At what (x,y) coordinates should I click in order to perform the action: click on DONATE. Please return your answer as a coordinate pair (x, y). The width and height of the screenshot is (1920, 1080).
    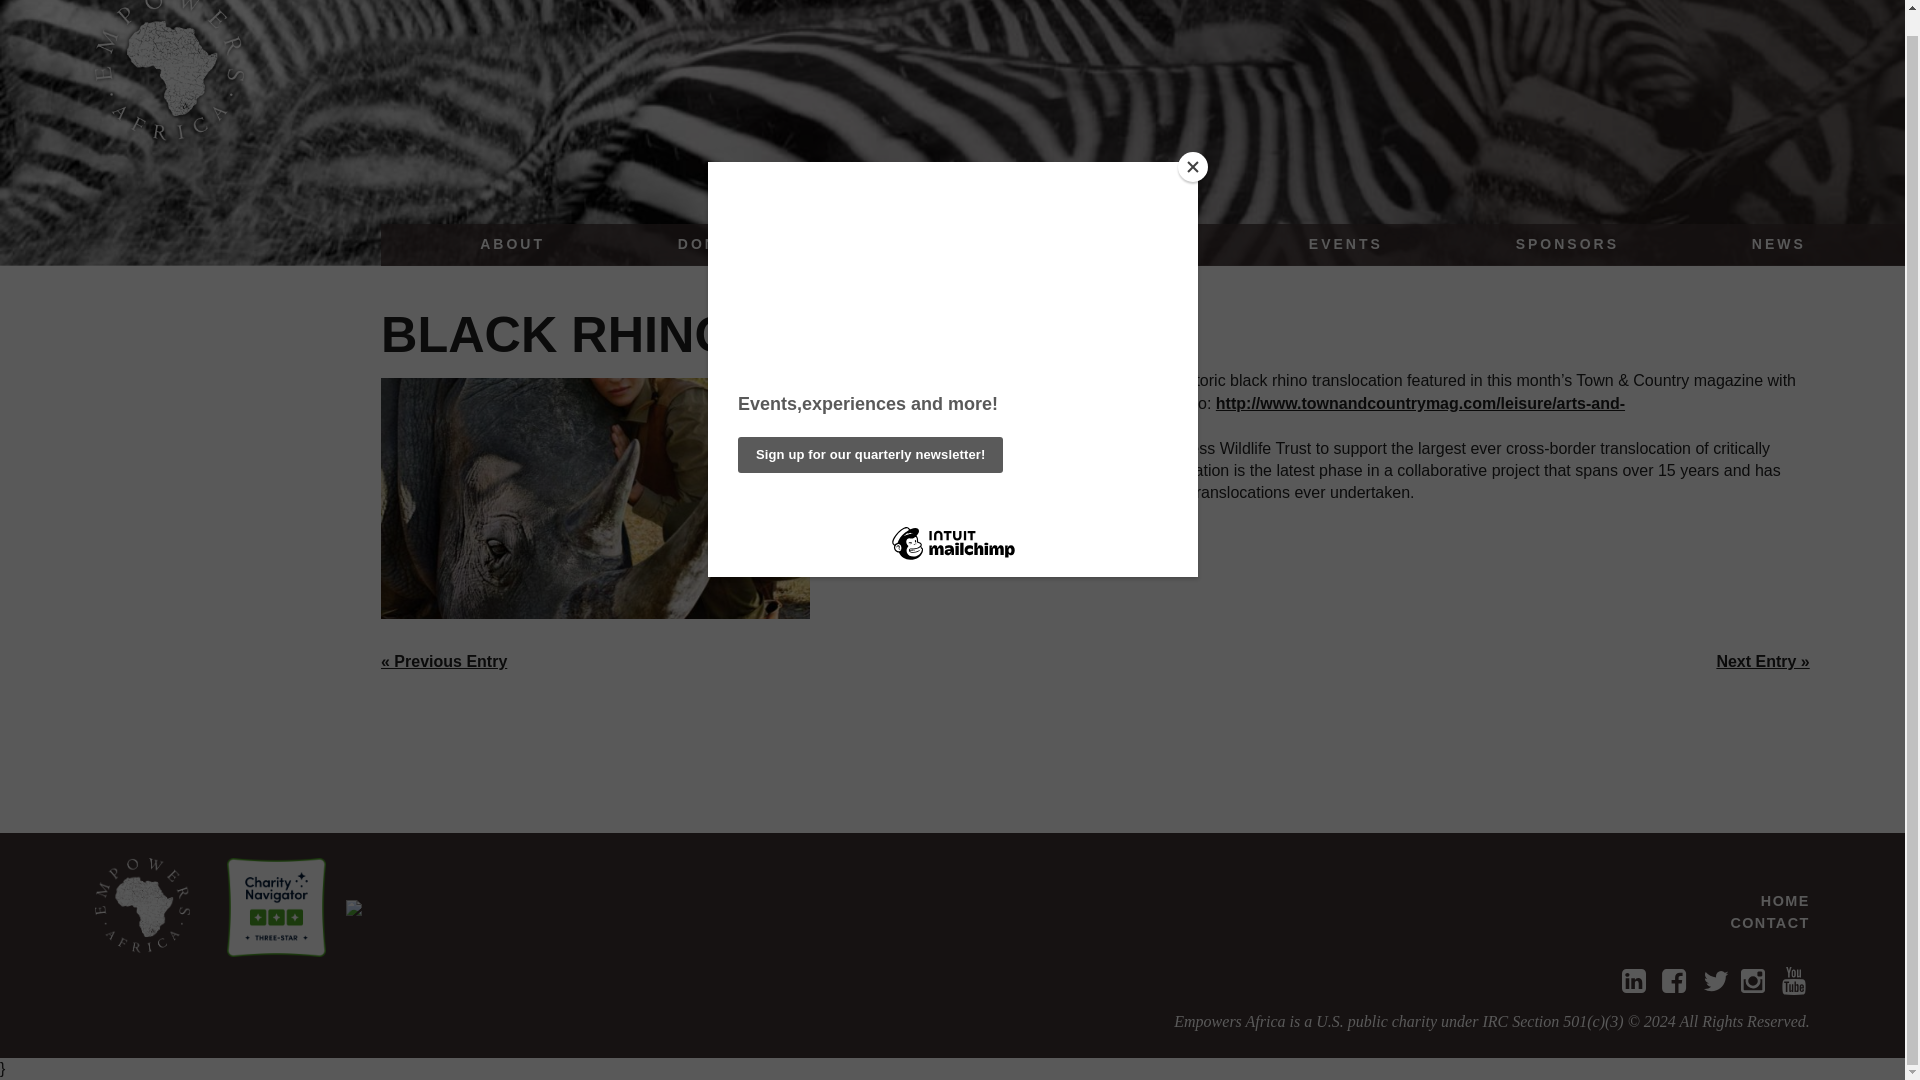
    Looking at the image, I should click on (716, 244).